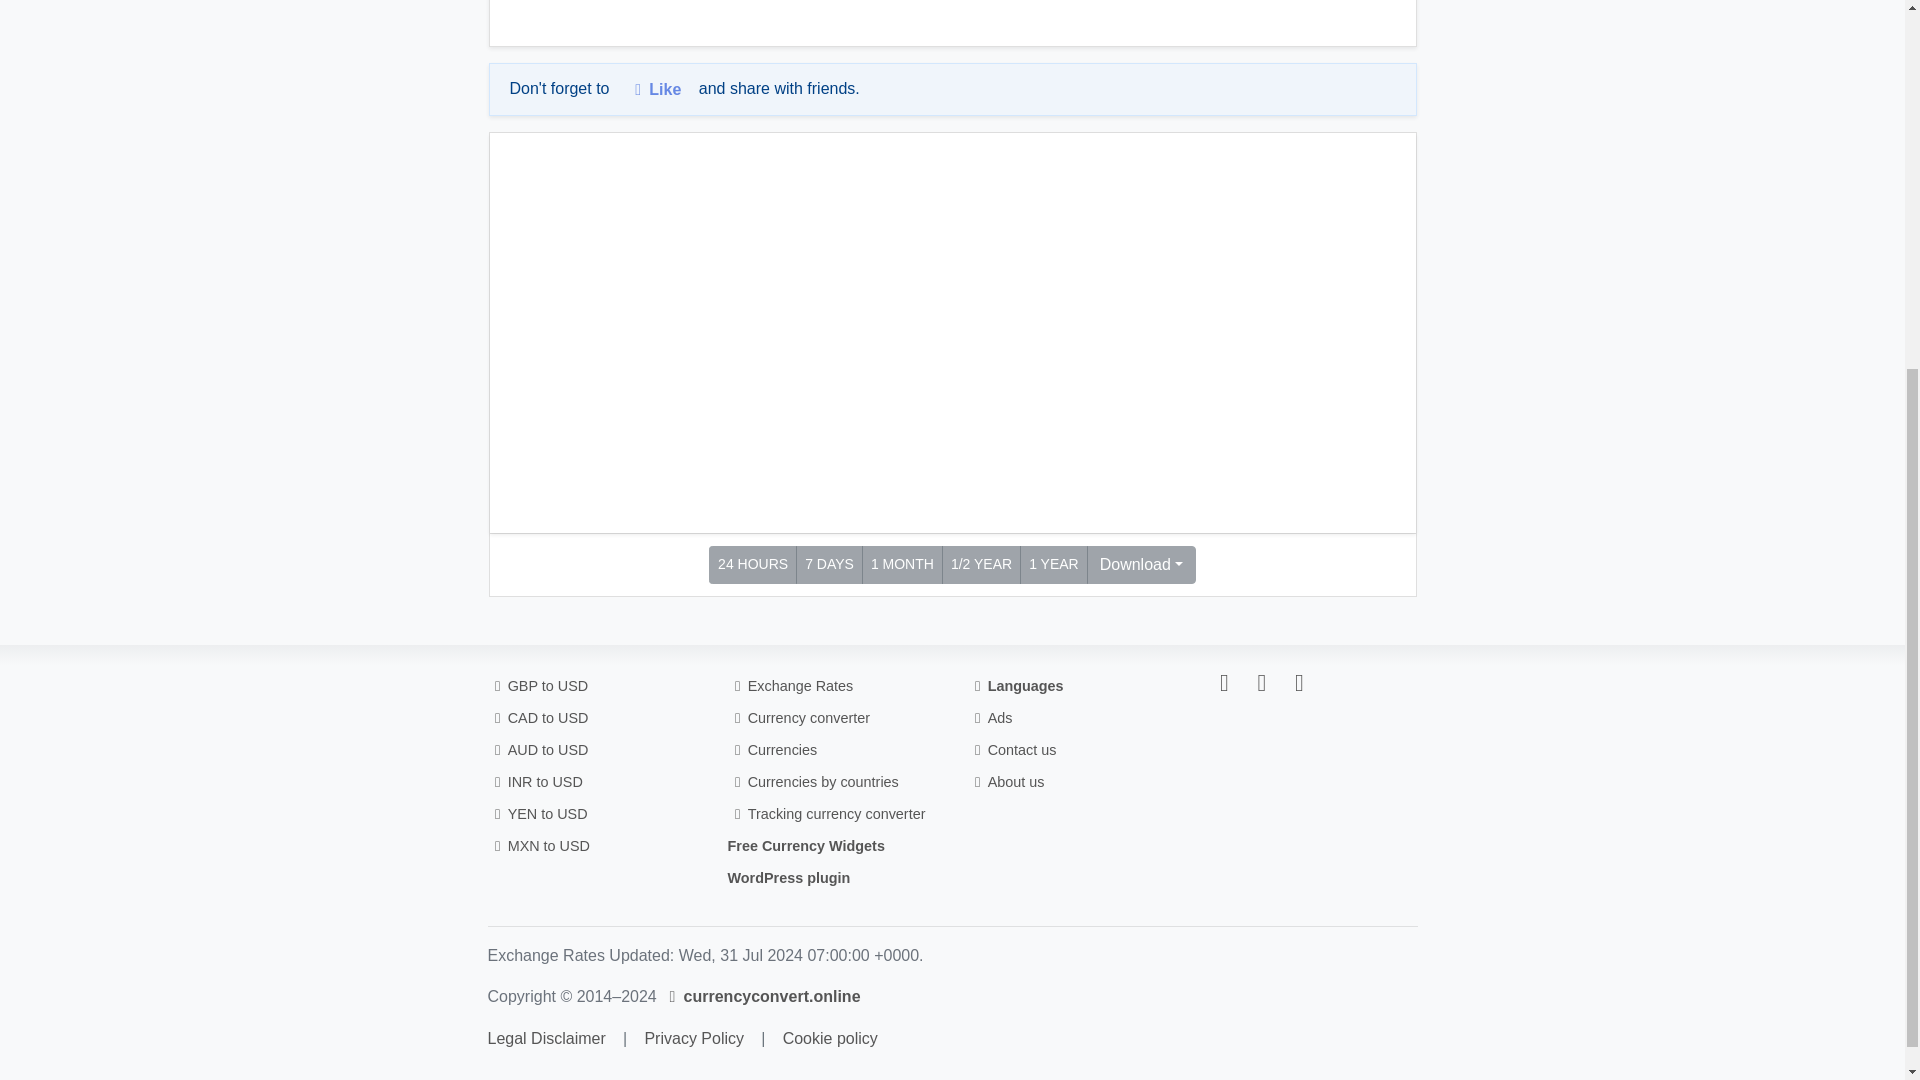 The height and width of the screenshot is (1080, 1920). What do you see at coordinates (654, 89) in the screenshot?
I see `Like` at bounding box center [654, 89].